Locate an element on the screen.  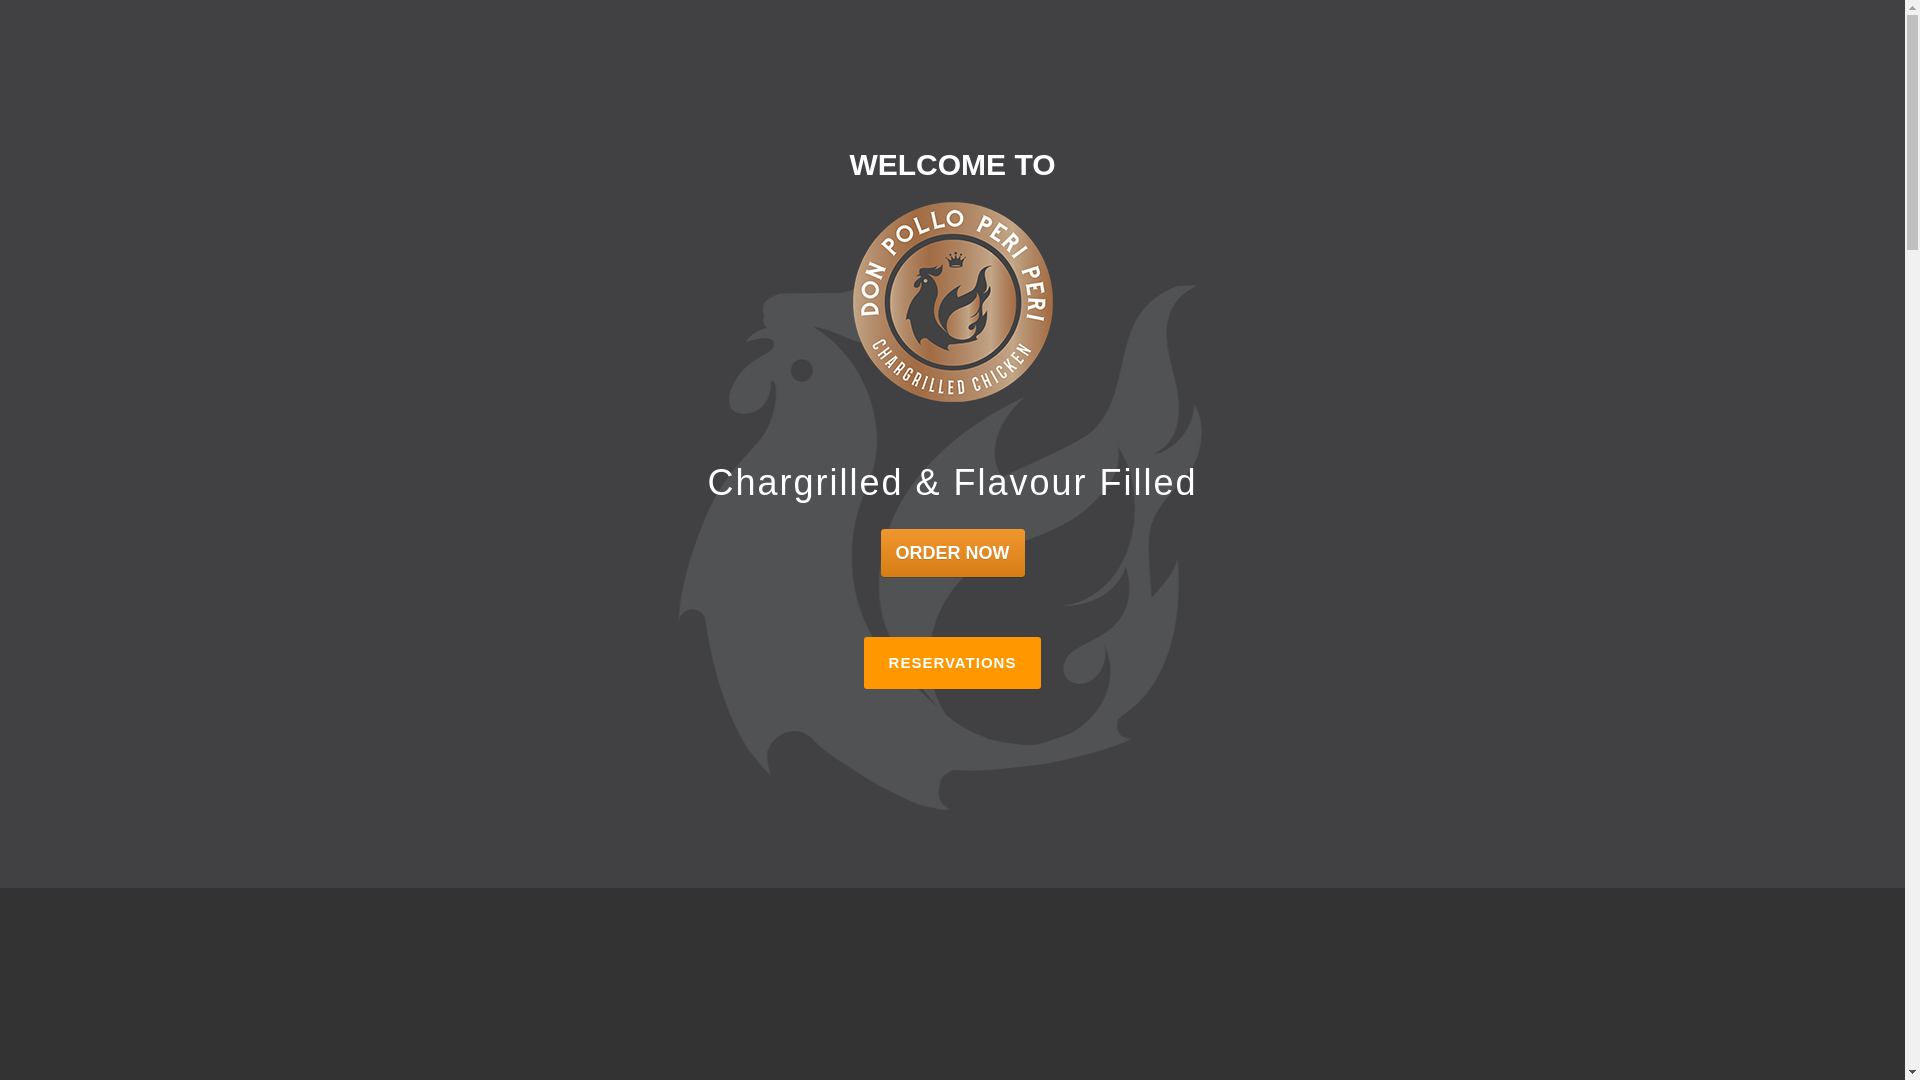
RESERVATIONS is located at coordinates (953, 663).